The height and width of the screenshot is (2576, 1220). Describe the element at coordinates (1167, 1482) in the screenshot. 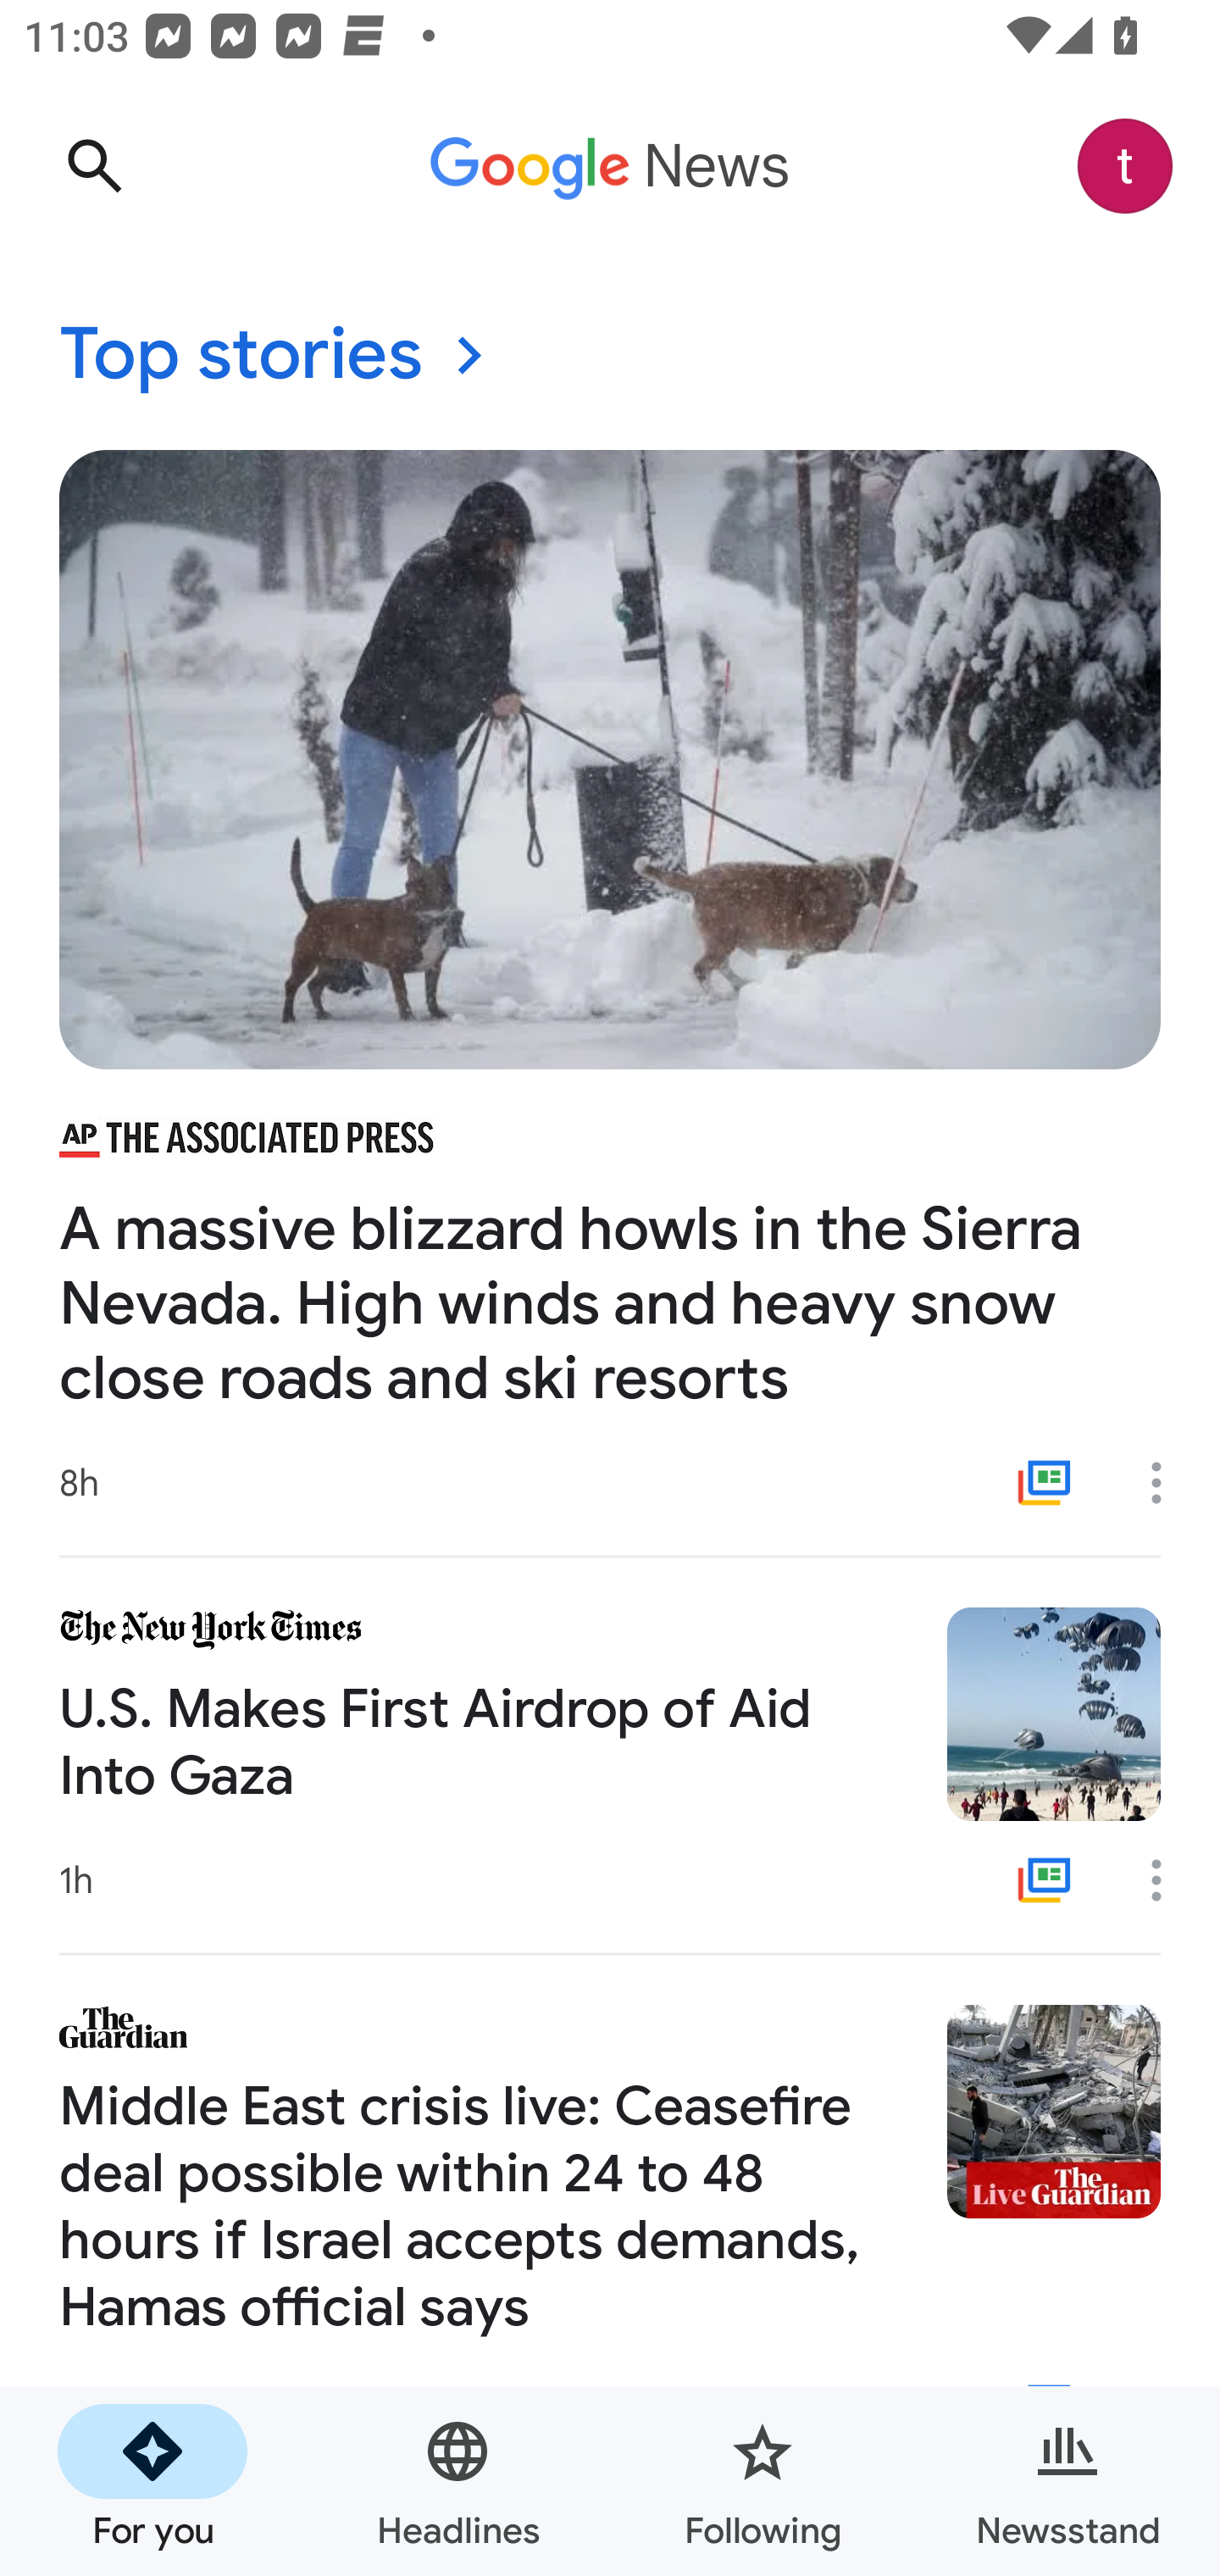

I see `More options` at that location.